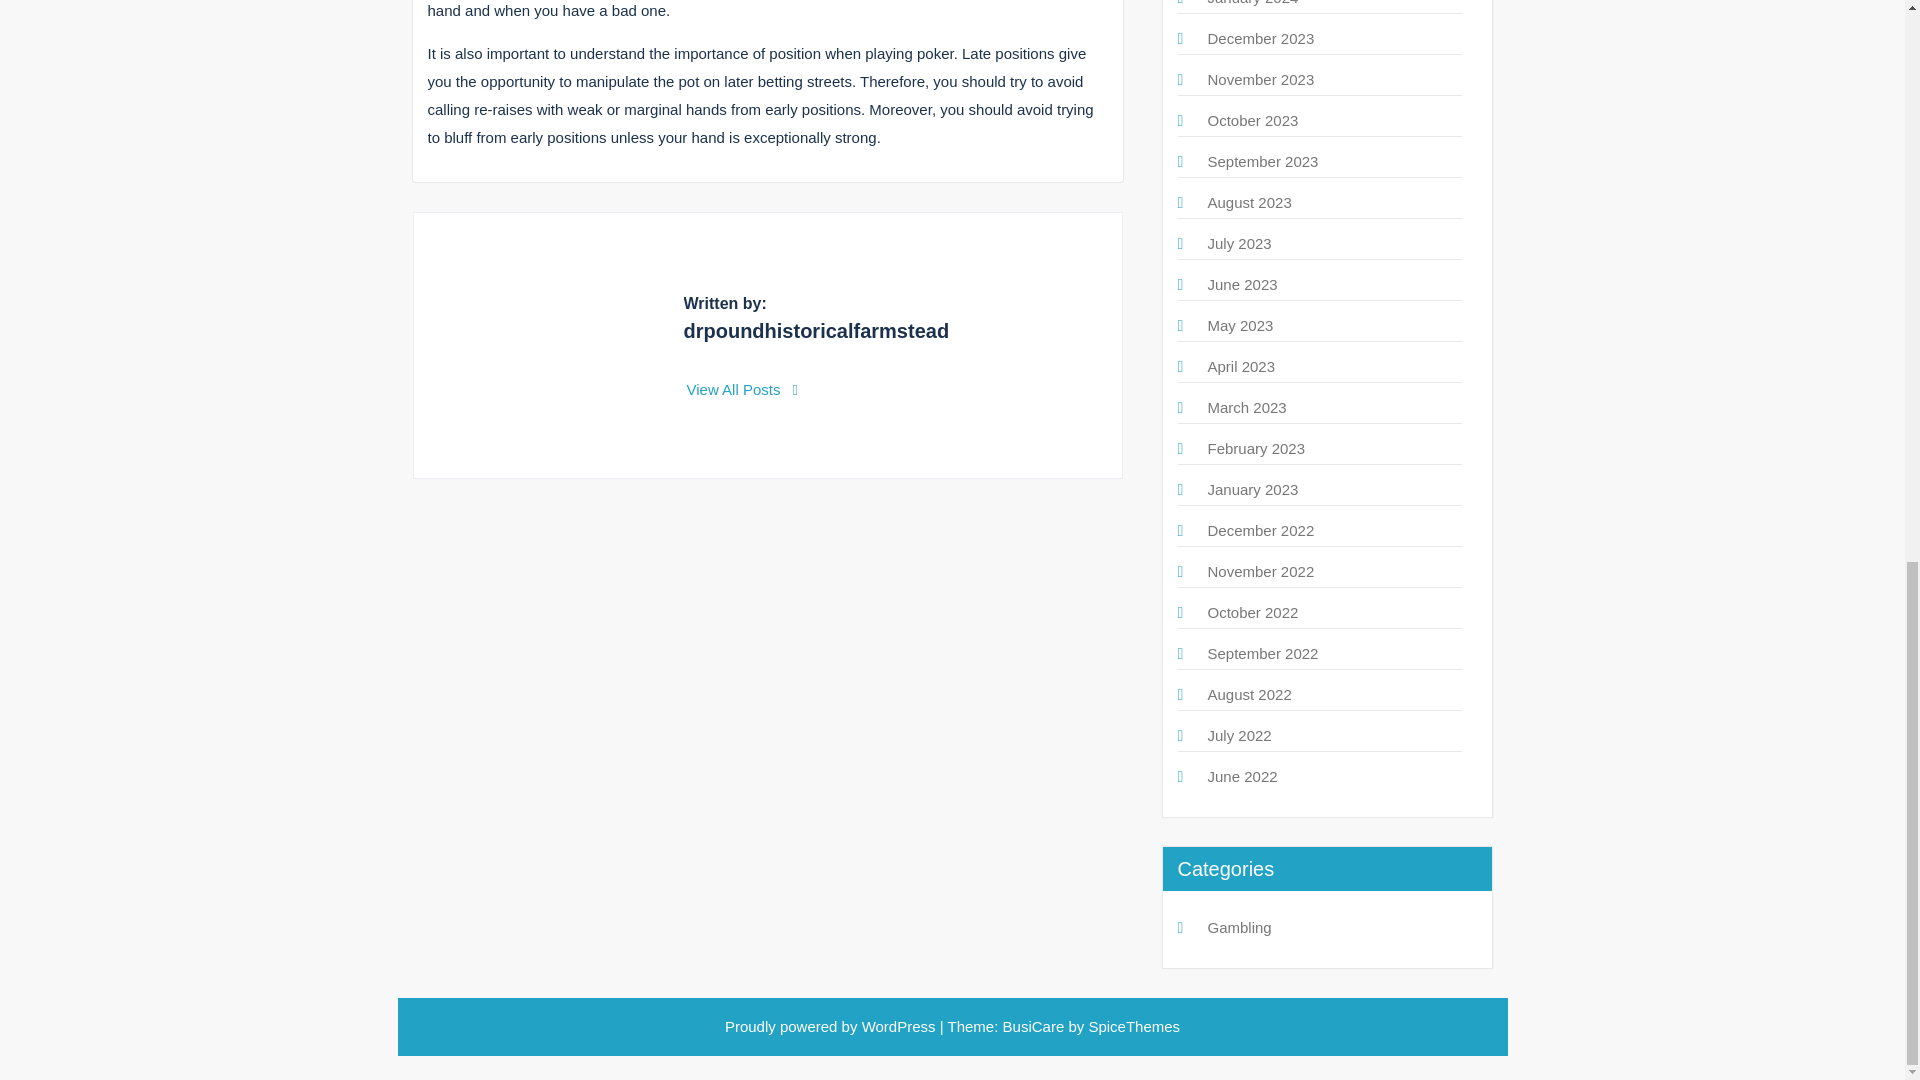  I want to click on October 2022, so click(1253, 612).